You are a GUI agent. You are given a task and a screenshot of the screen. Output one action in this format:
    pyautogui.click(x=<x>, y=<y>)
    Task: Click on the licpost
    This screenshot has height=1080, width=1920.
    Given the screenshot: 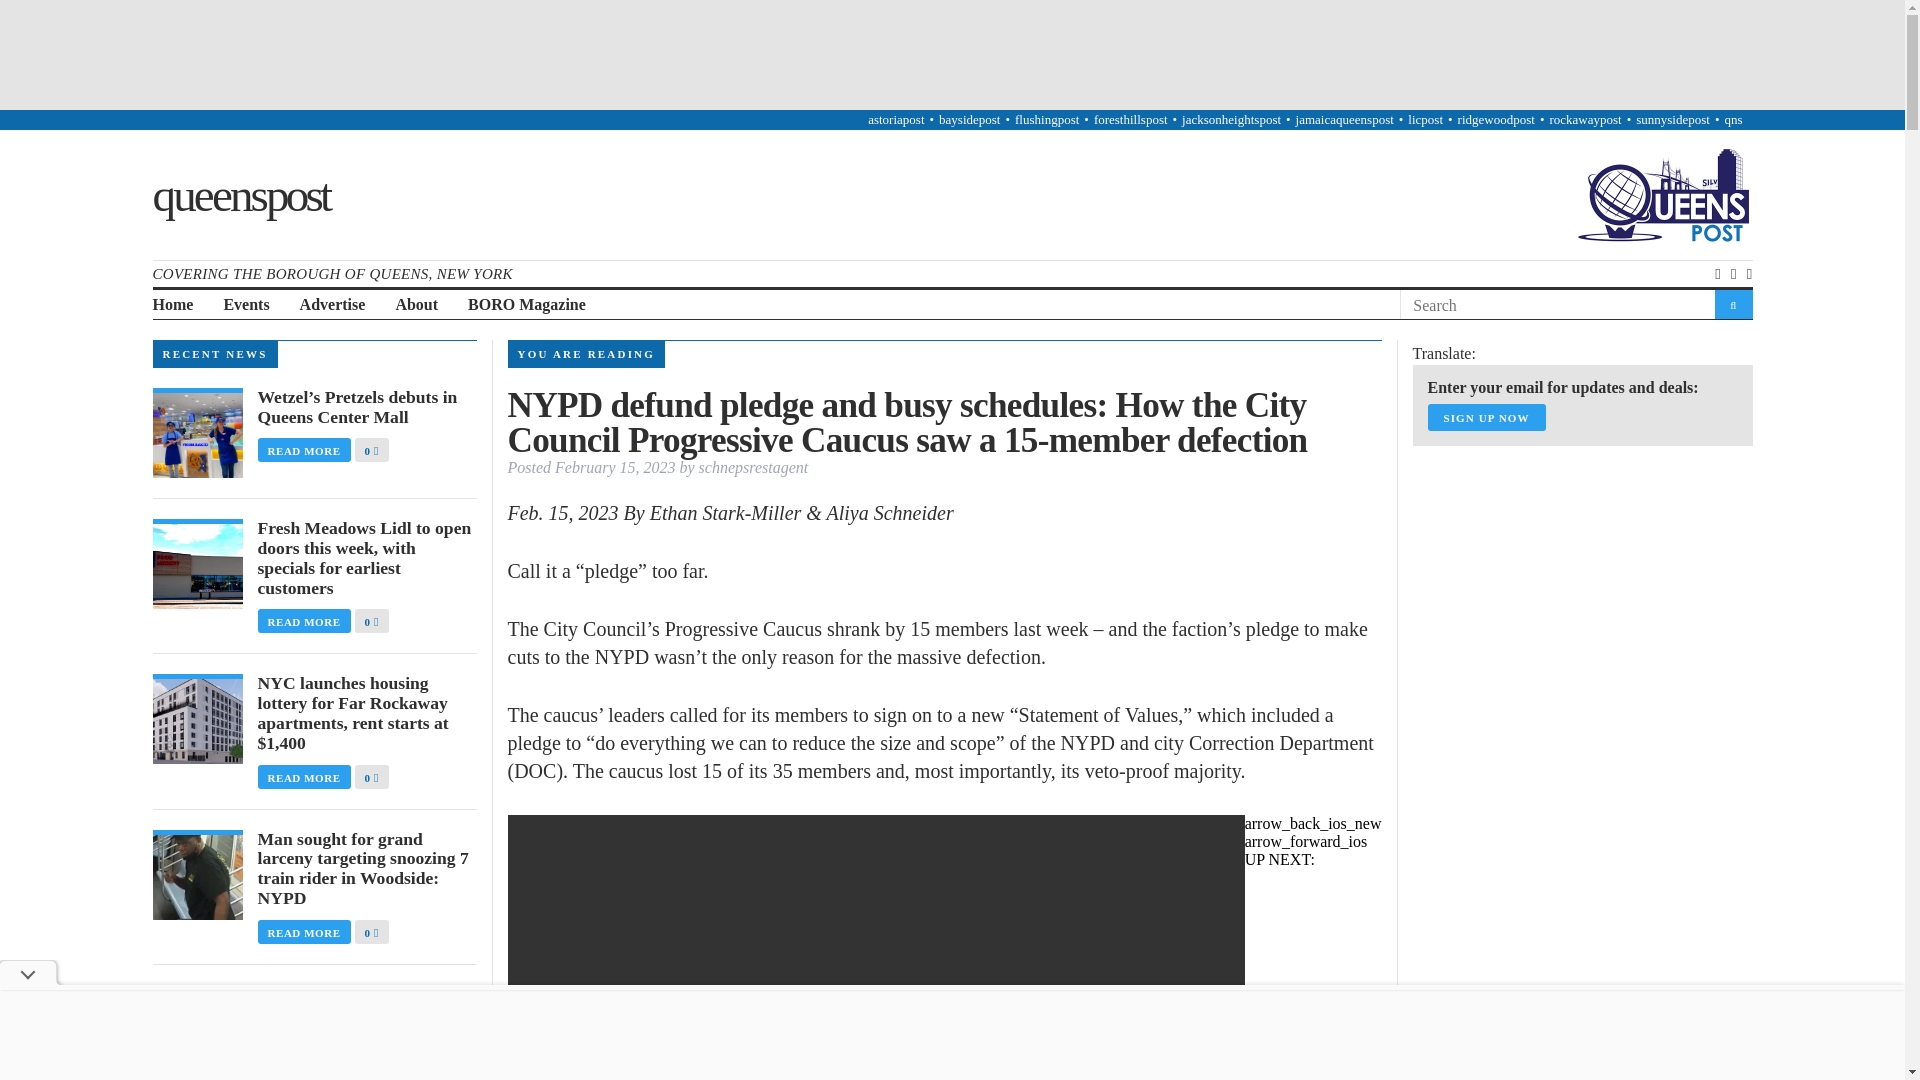 What is the action you would take?
    pyautogui.click(x=1425, y=120)
    